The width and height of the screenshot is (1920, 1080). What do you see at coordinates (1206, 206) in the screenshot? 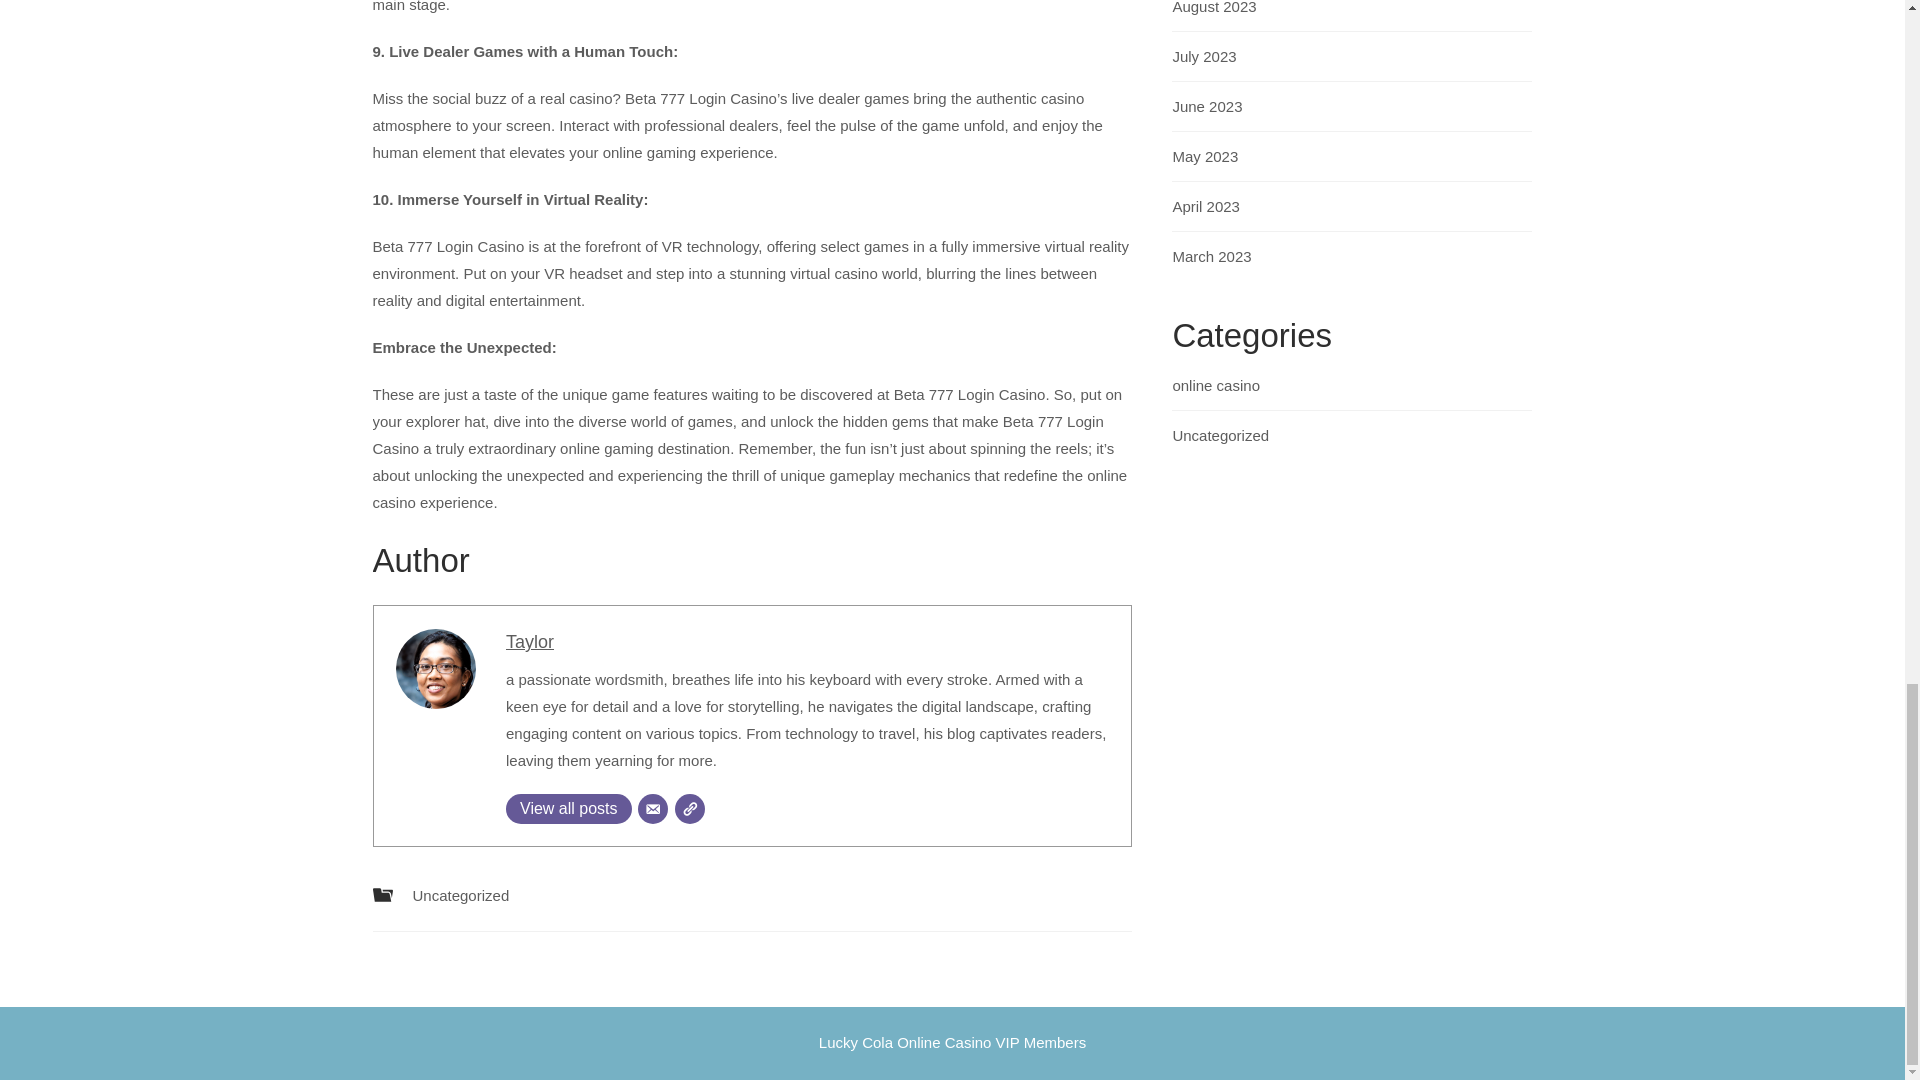
I see `April 2023` at bounding box center [1206, 206].